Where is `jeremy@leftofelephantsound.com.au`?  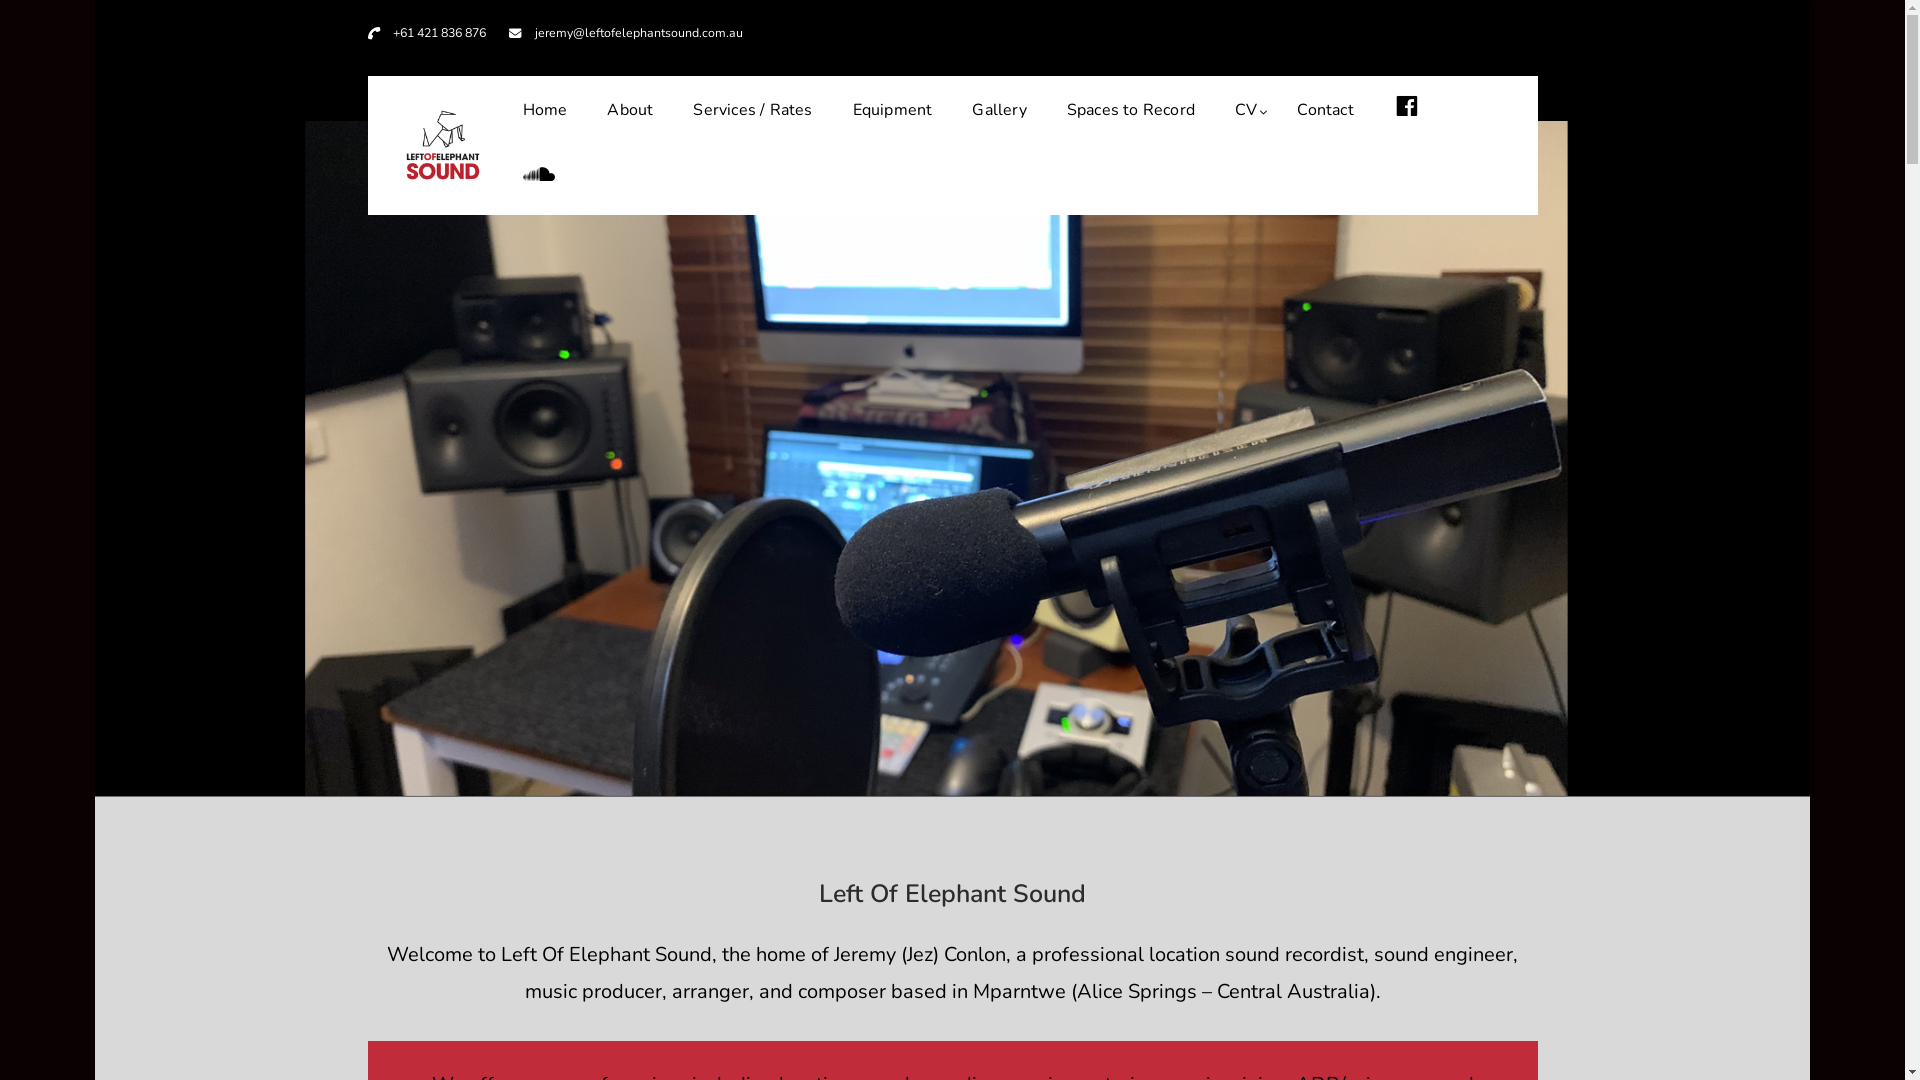 jeremy@leftofelephantsound.com.au is located at coordinates (639, 32).